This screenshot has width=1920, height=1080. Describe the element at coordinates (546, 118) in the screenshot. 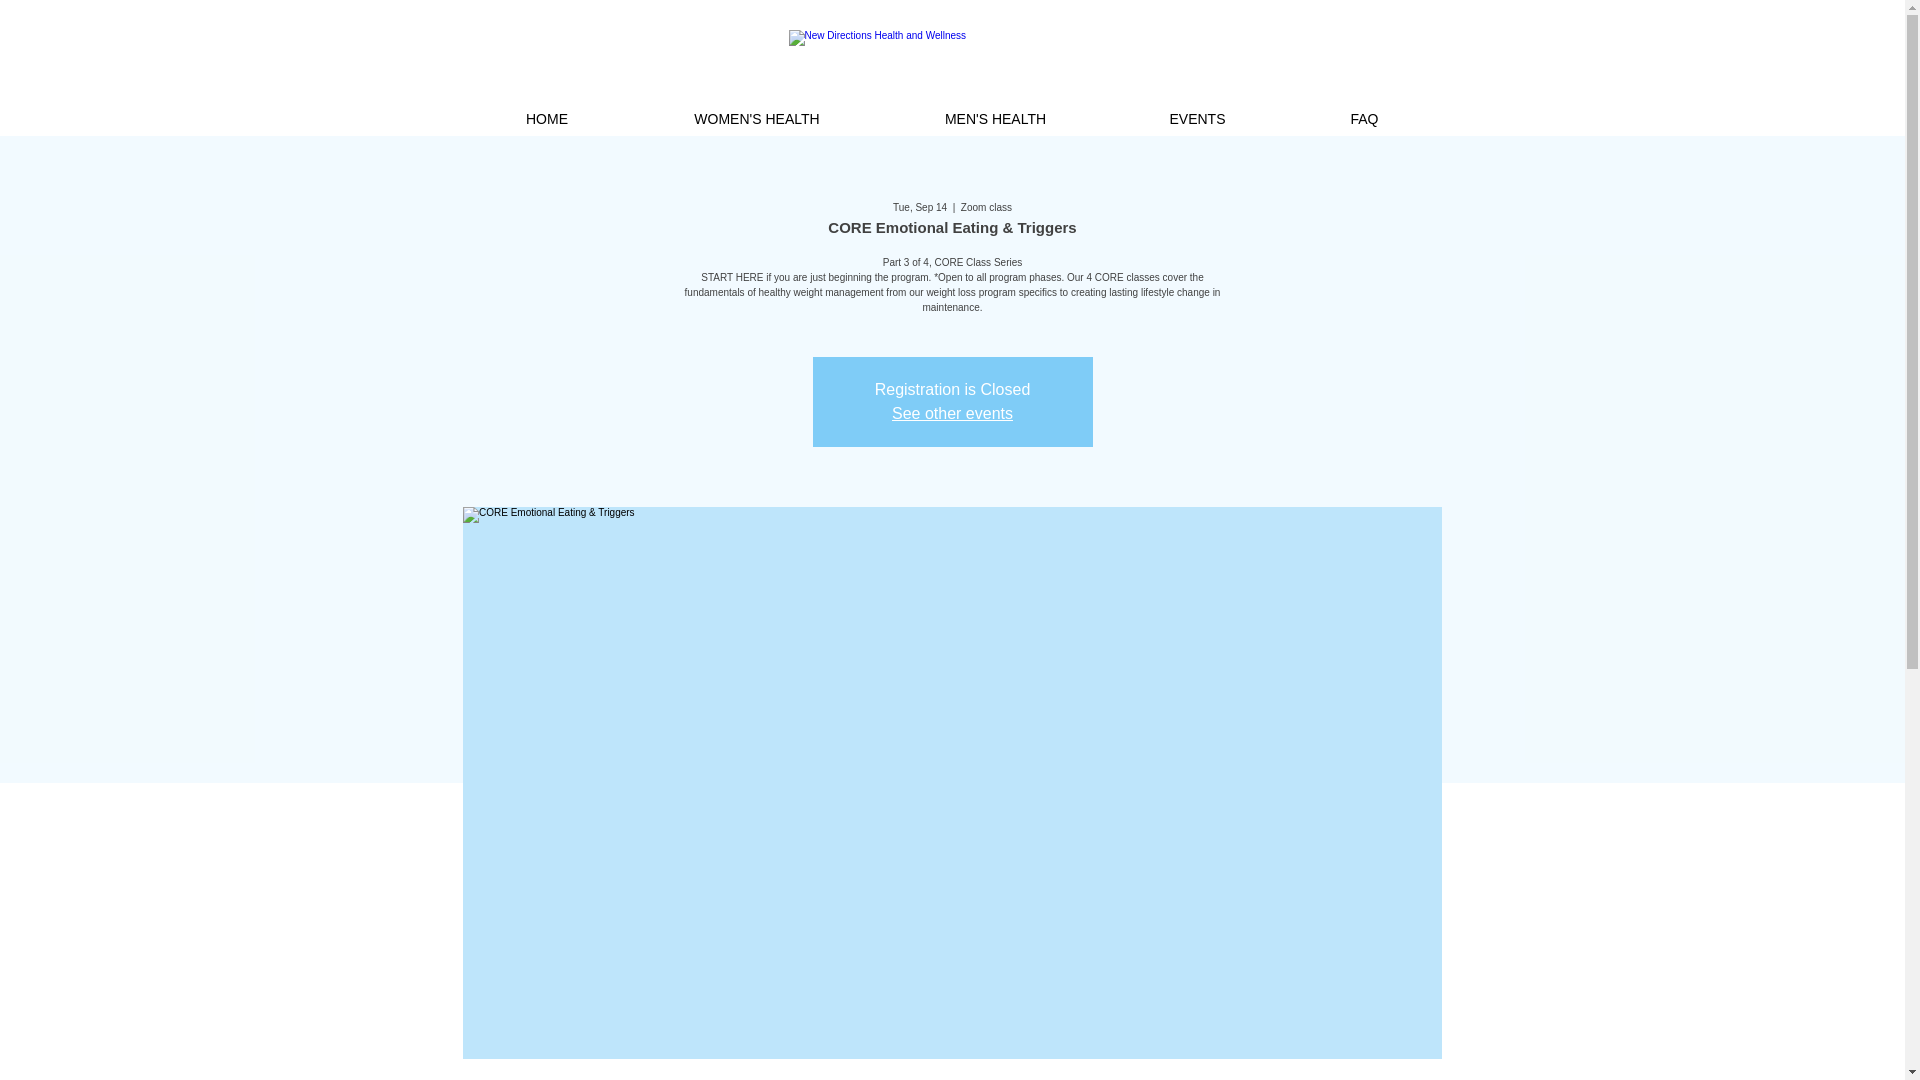

I see `HOME` at that location.